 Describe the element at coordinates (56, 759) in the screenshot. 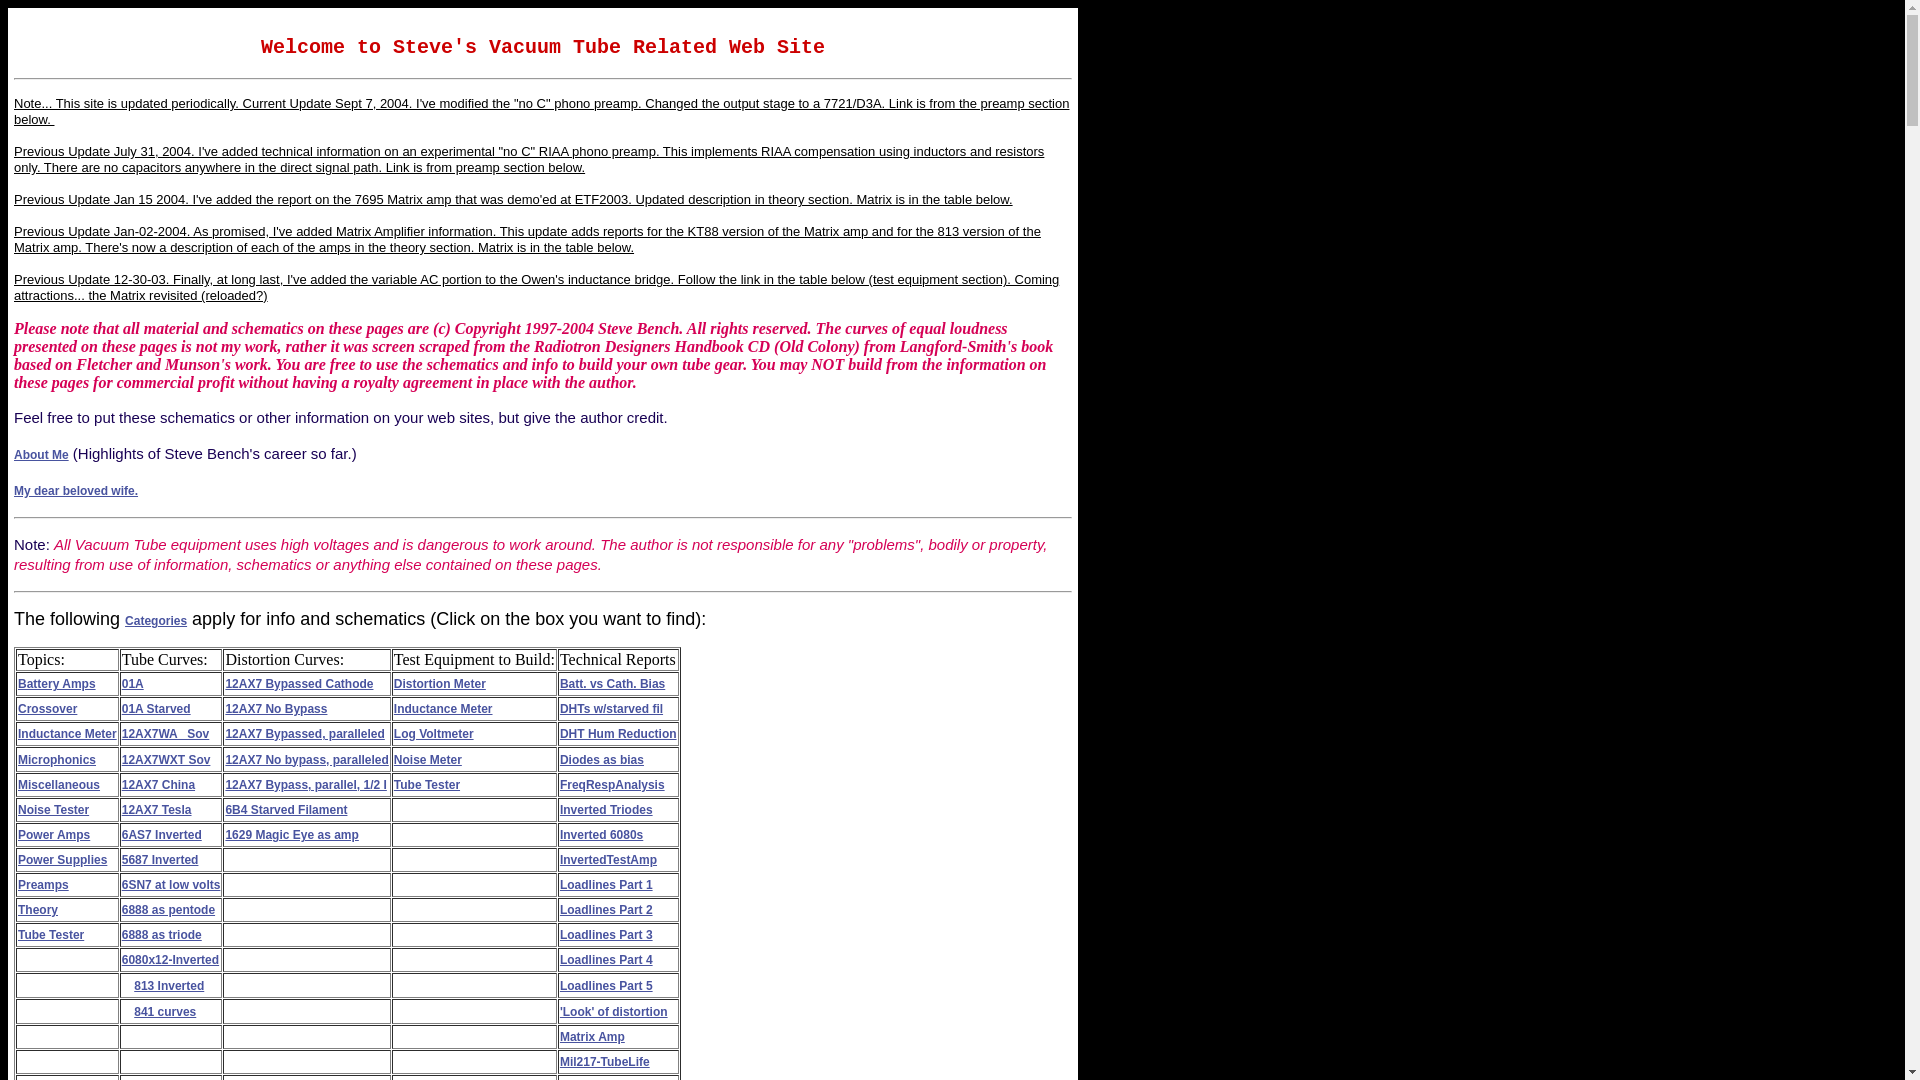

I see `Microphonics` at that location.